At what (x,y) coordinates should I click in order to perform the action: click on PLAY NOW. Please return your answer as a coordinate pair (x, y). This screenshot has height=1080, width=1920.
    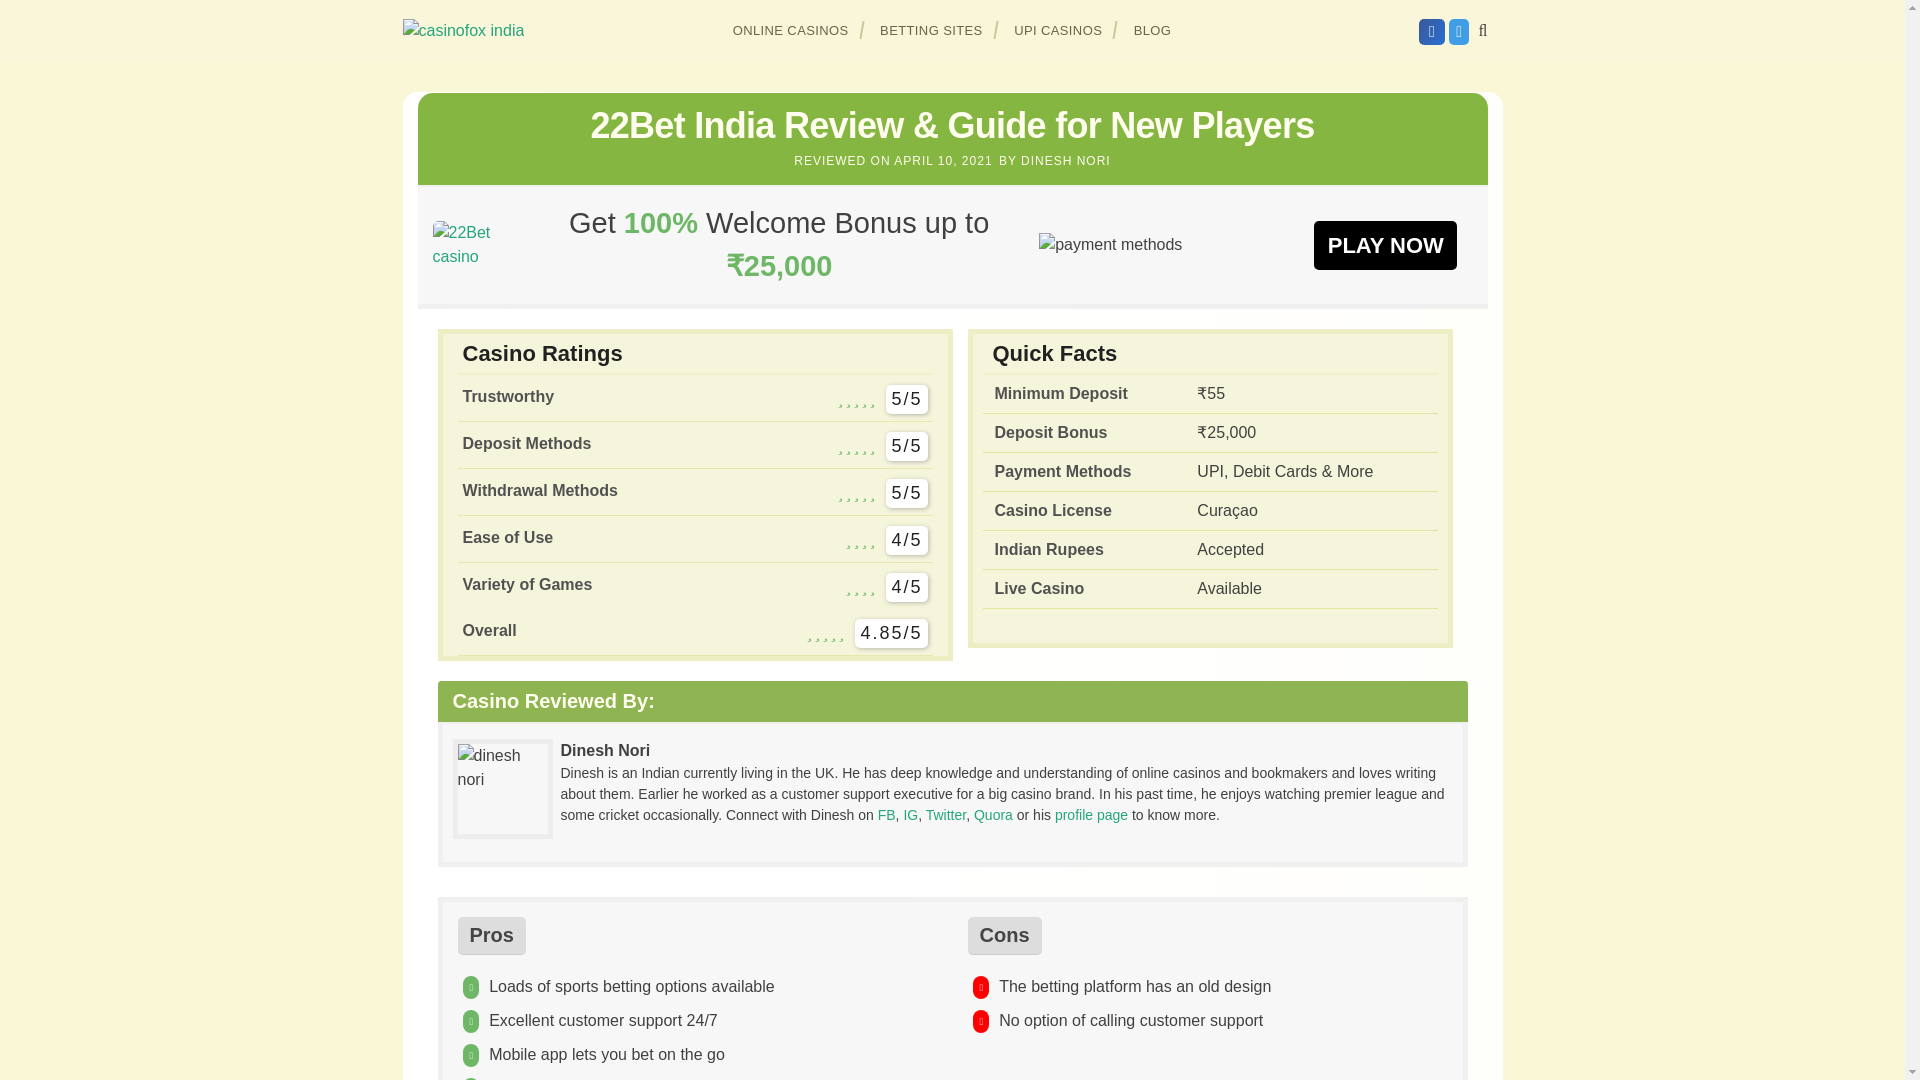
    Looking at the image, I should click on (1385, 244).